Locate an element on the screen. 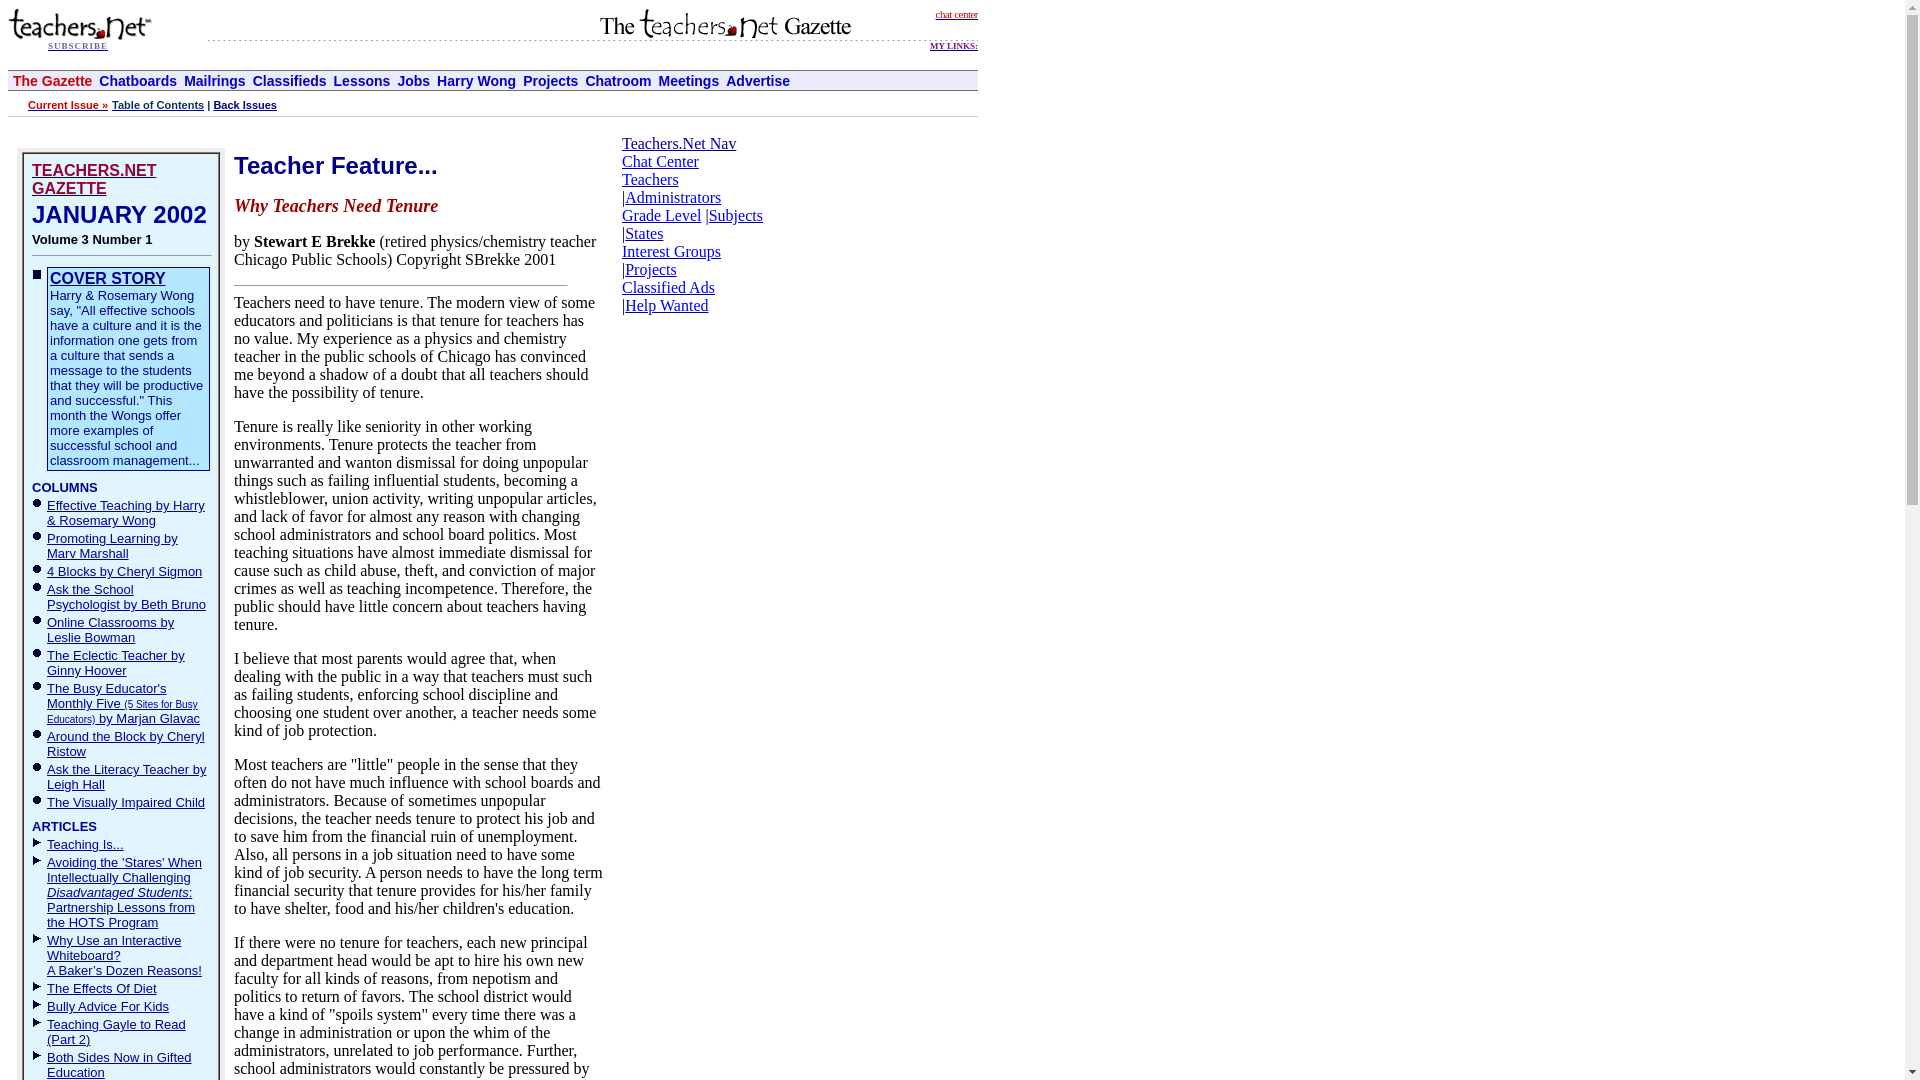 This screenshot has height=1080, width=1920. Mailrings is located at coordinates (214, 80).